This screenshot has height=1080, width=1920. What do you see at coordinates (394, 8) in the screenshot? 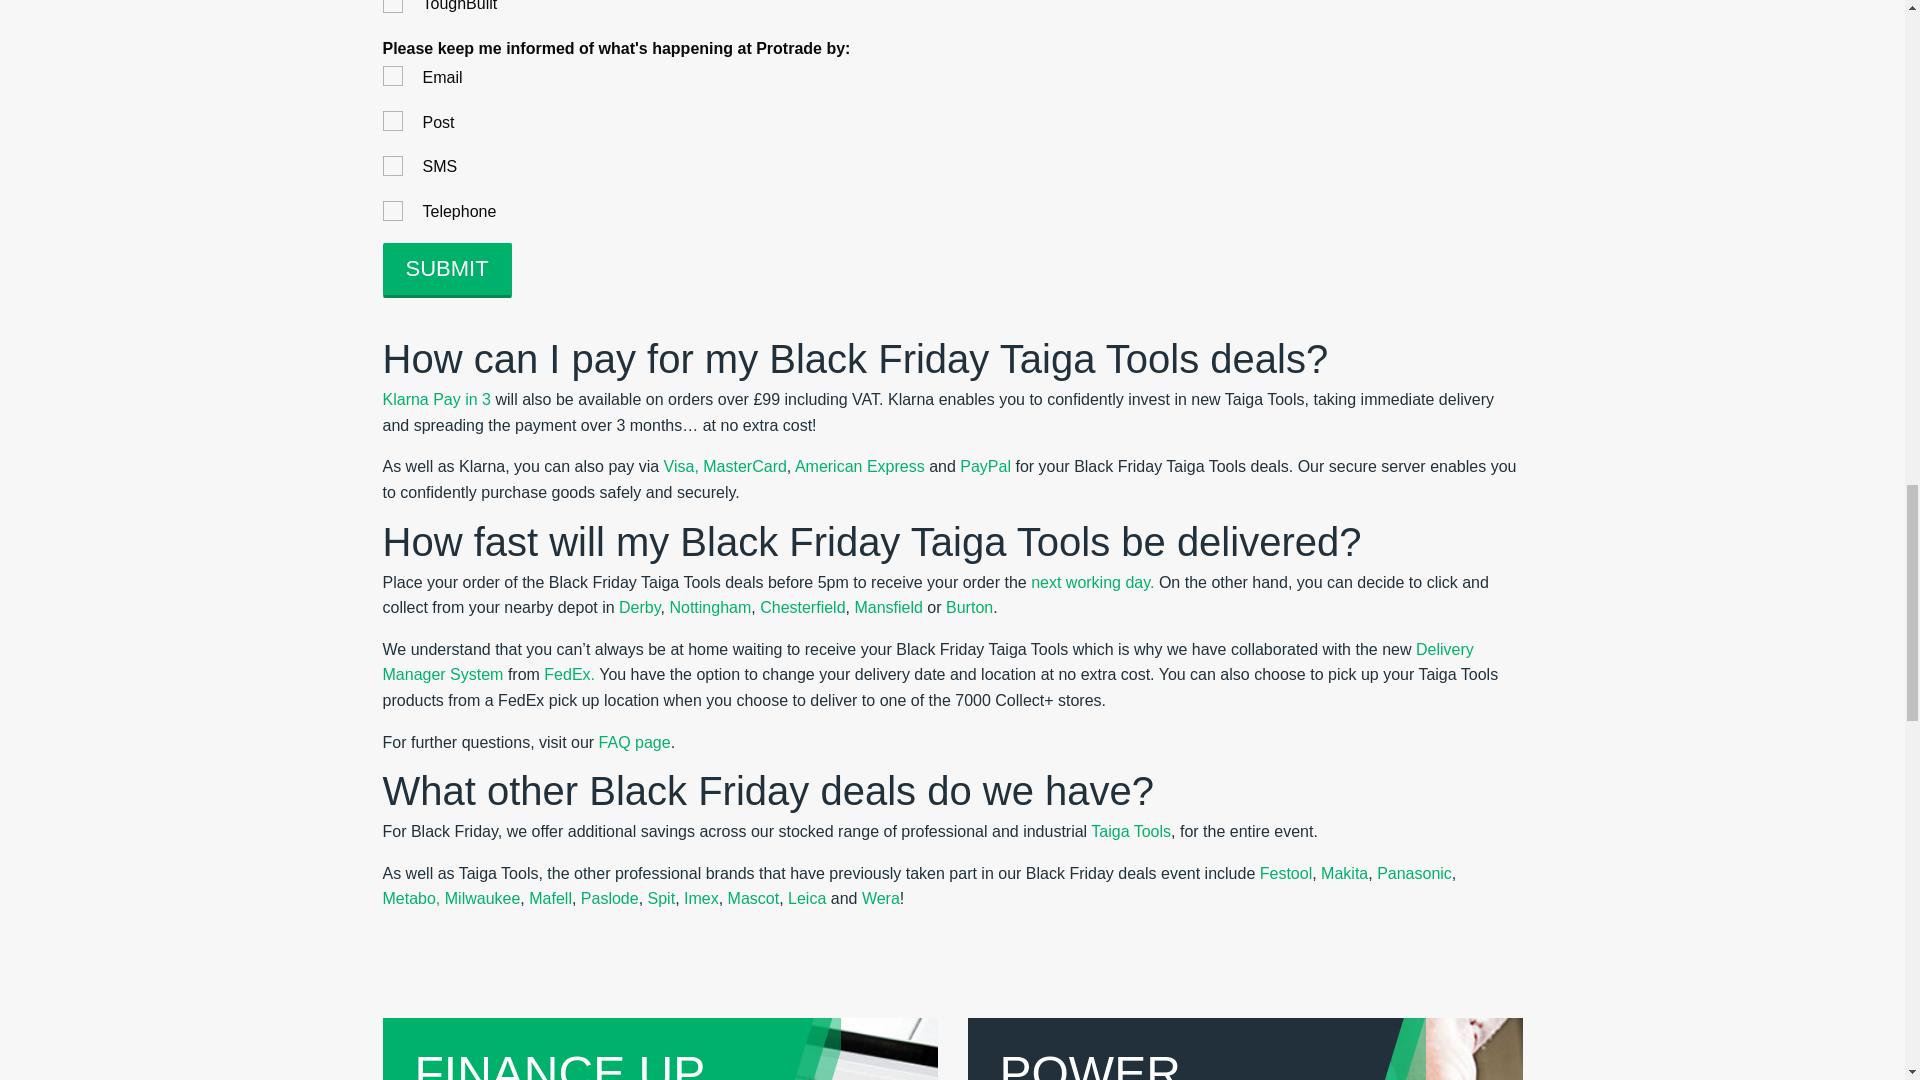
I see `ToughBuilt` at bounding box center [394, 8].